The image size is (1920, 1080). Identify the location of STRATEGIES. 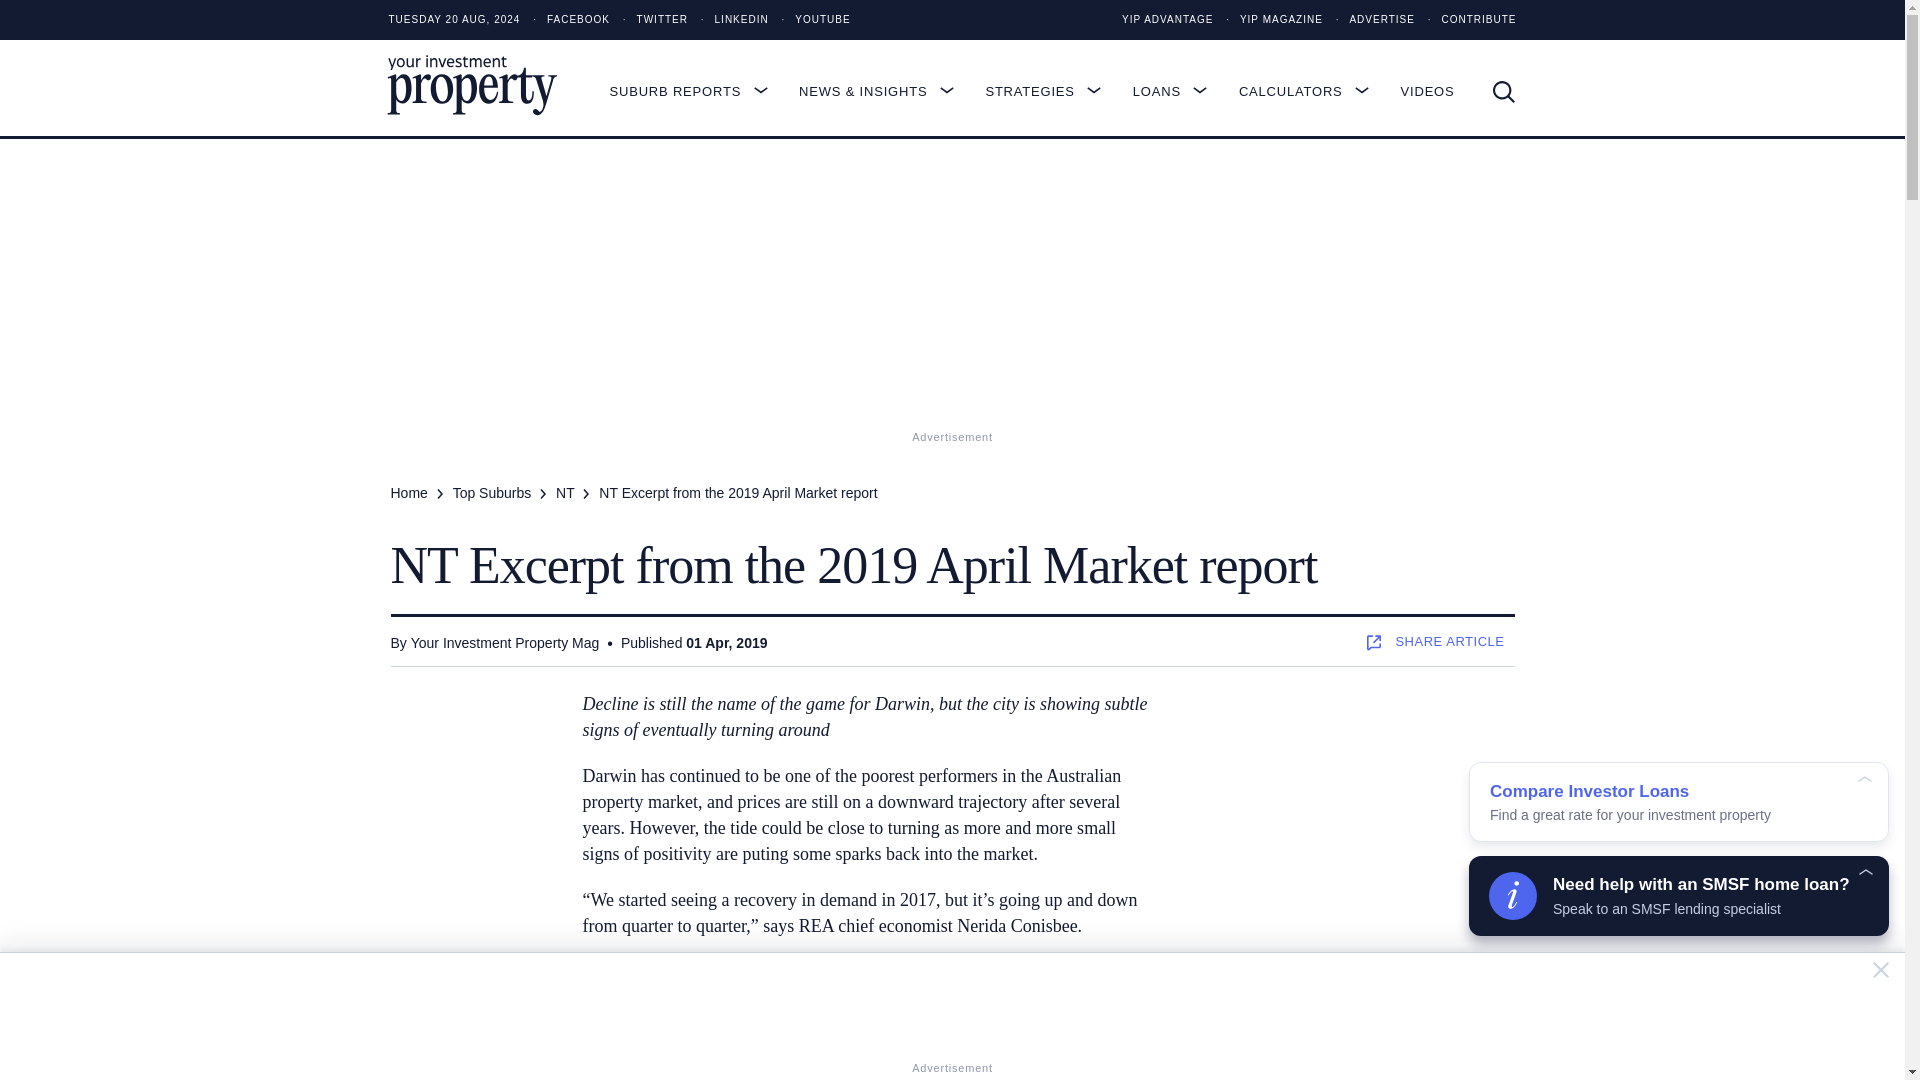
(1052, 91).